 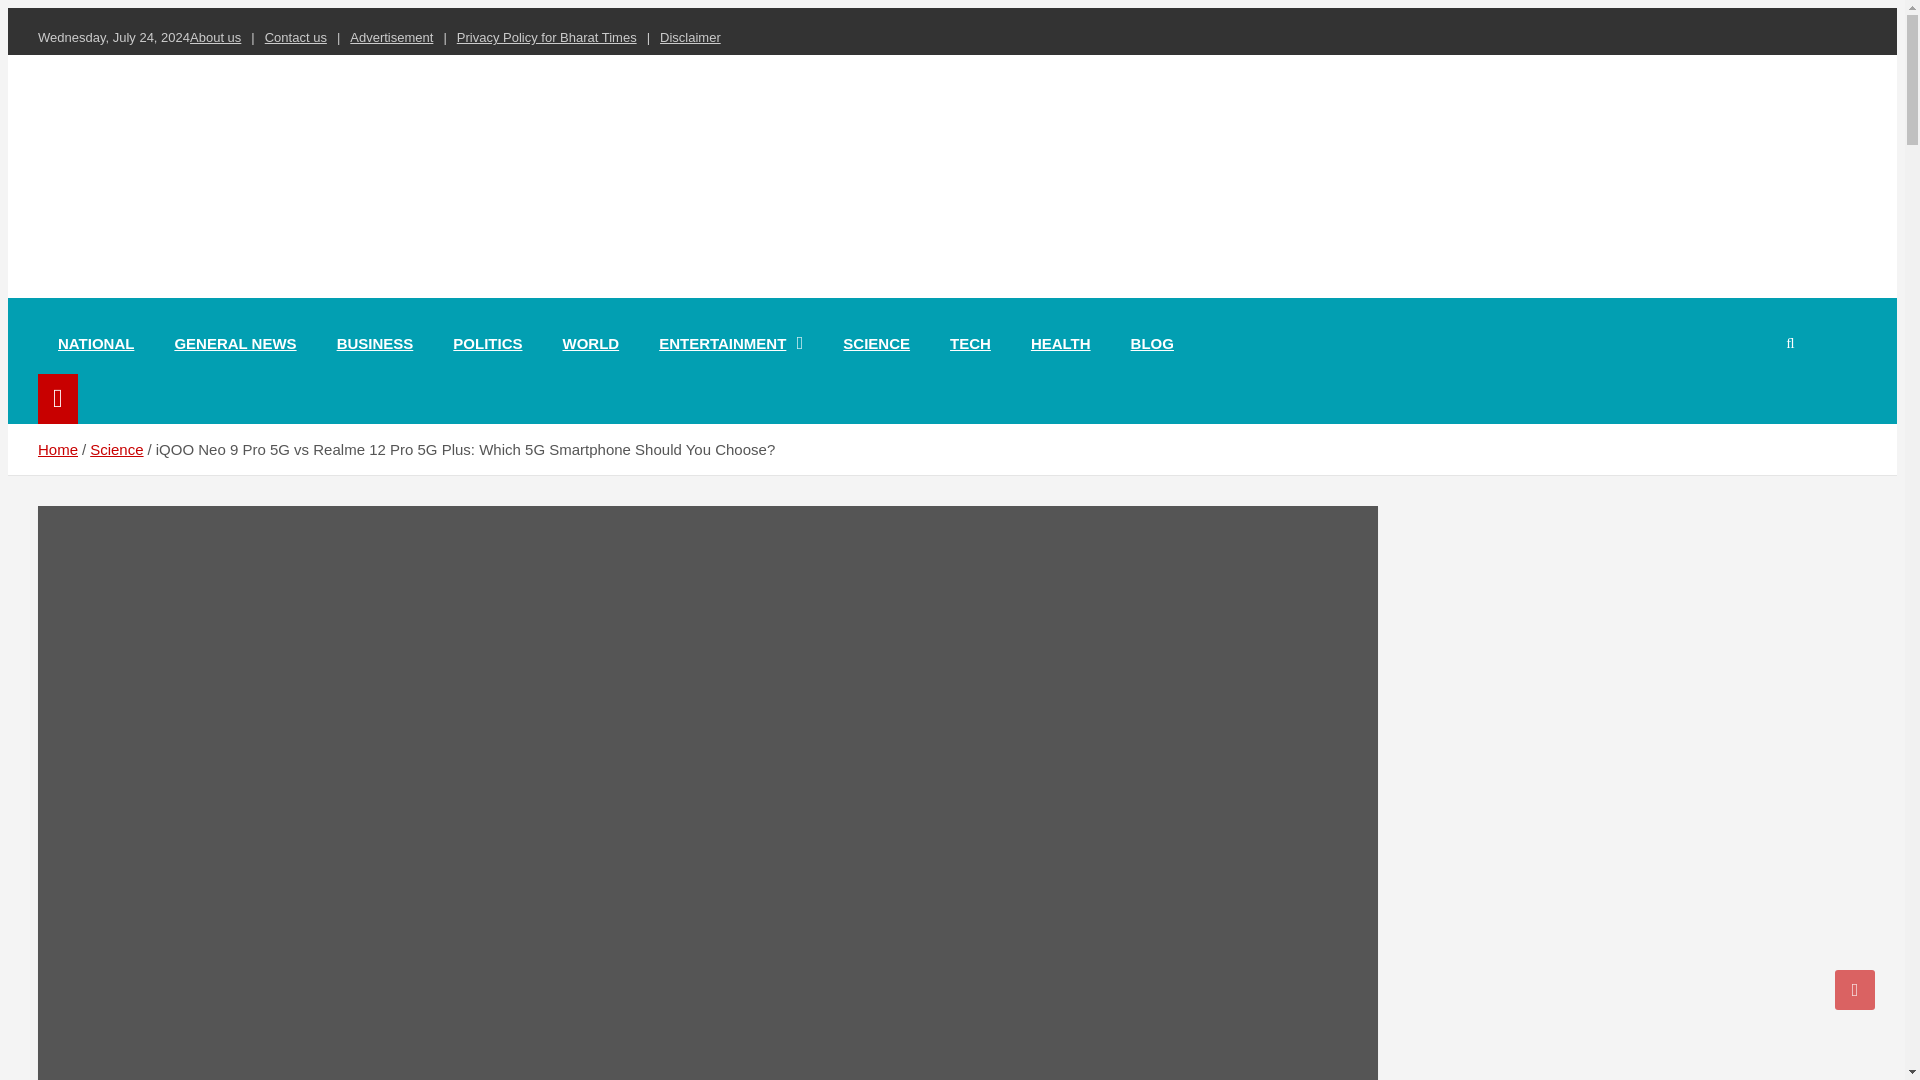 What do you see at coordinates (374, 343) in the screenshot?
I see `BUSINESS` at bounding box center [374, 343].